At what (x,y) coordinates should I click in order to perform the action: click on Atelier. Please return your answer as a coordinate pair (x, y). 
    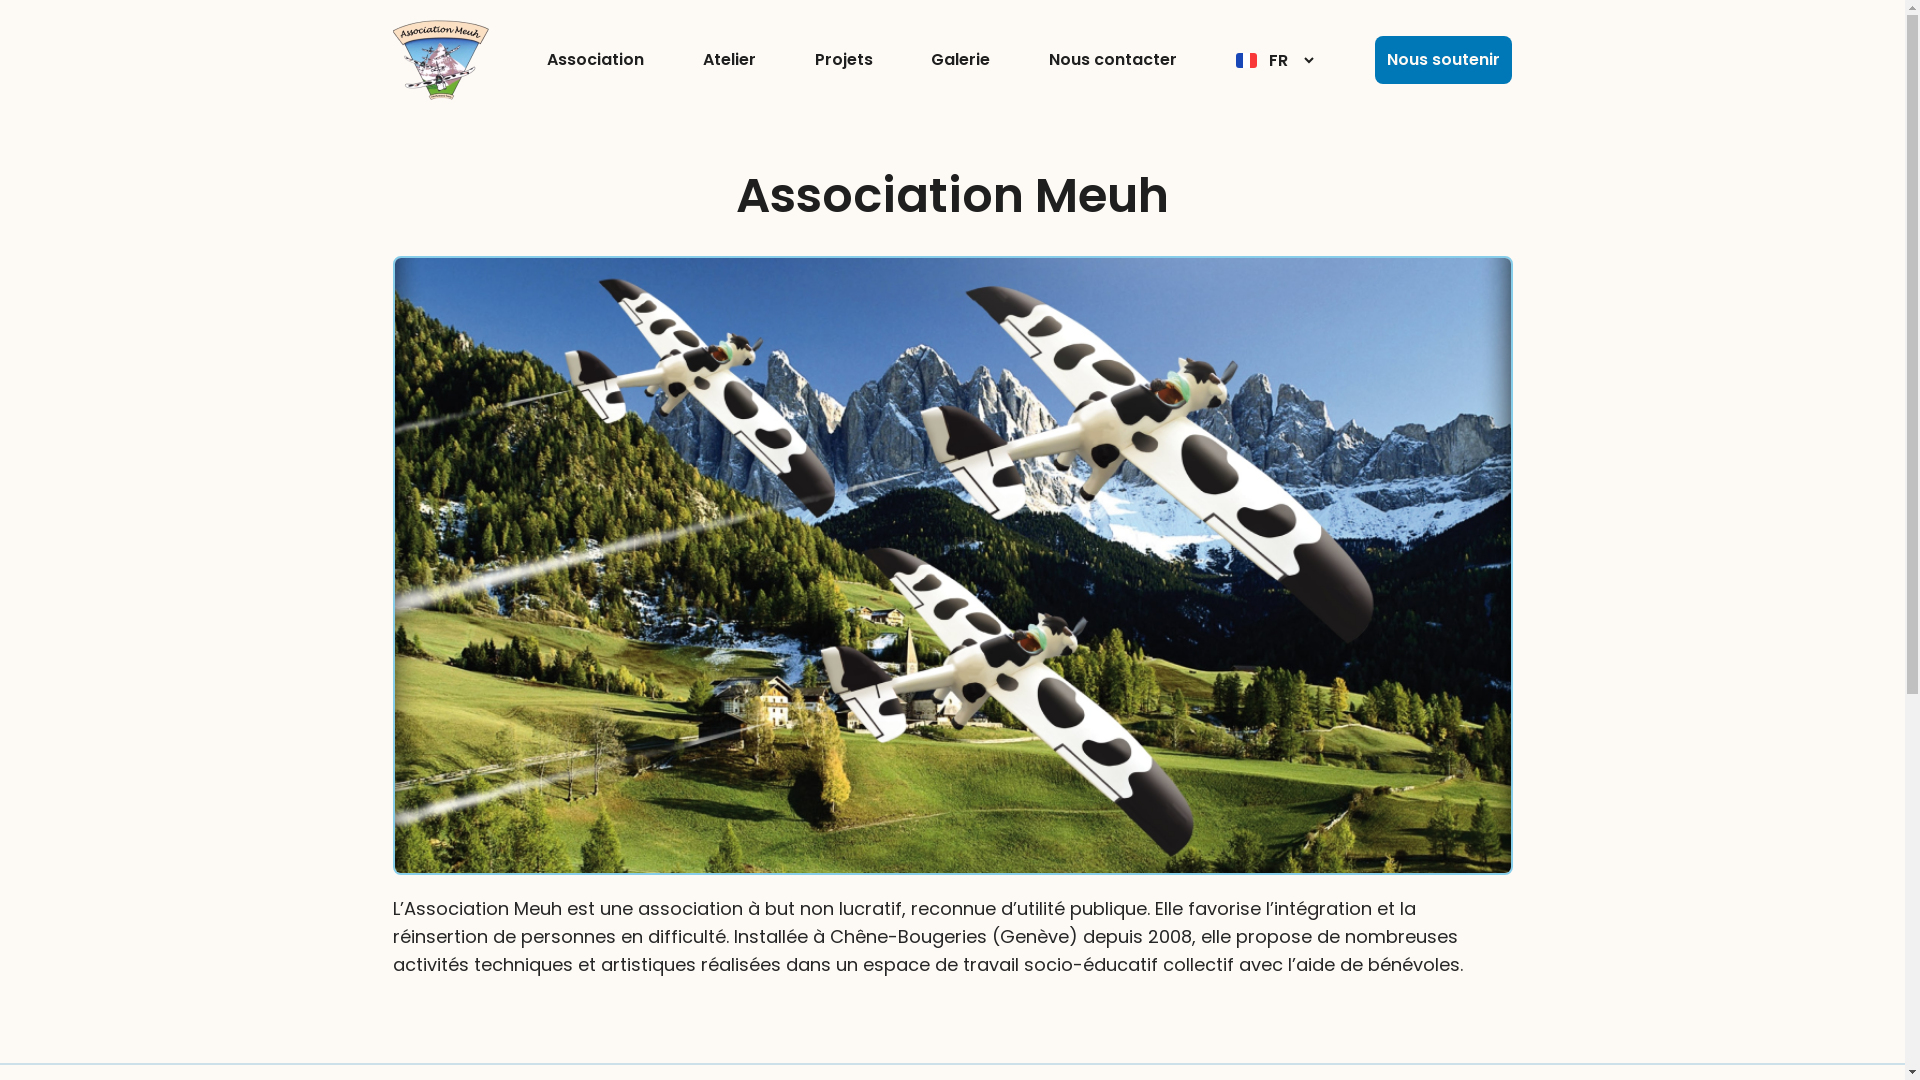
    Looking at the image, I should click on (730, 60).